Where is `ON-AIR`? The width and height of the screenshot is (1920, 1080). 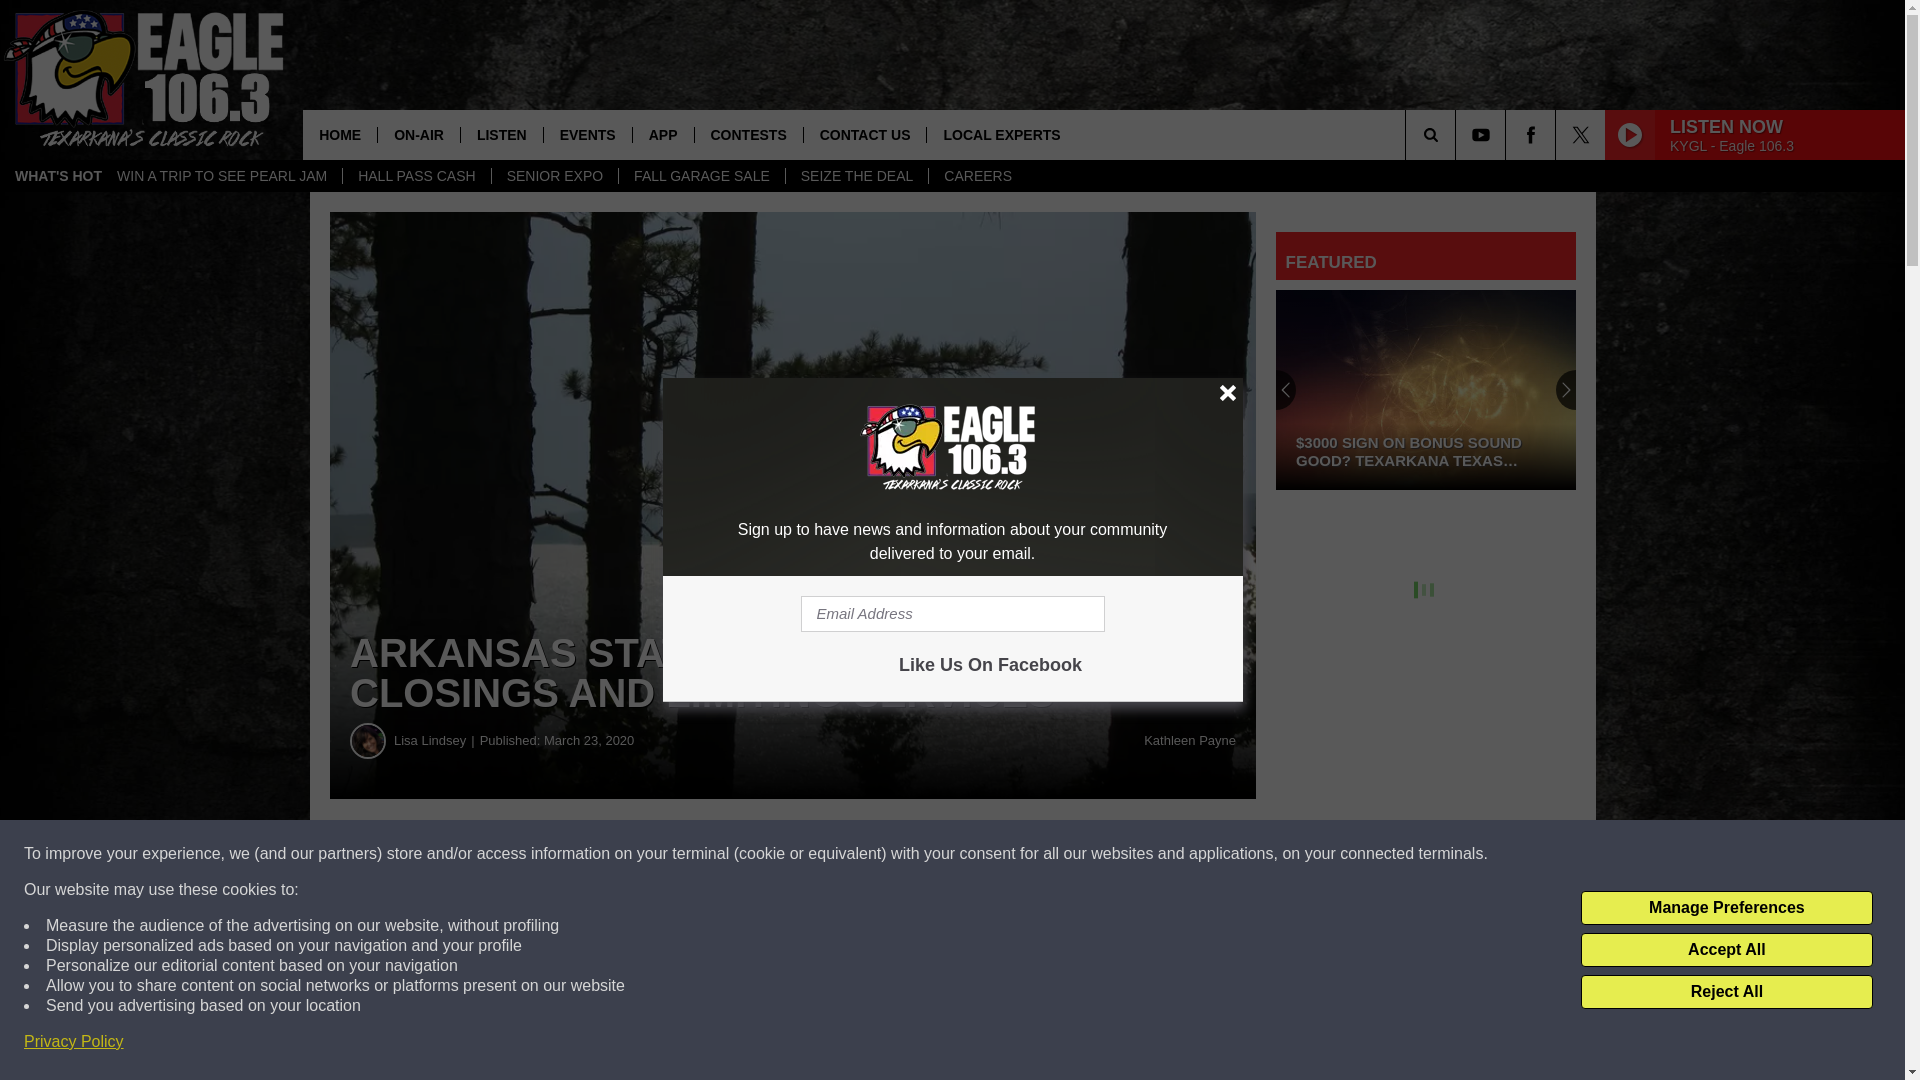 ON-AIR is located at coordinates (418, 134).